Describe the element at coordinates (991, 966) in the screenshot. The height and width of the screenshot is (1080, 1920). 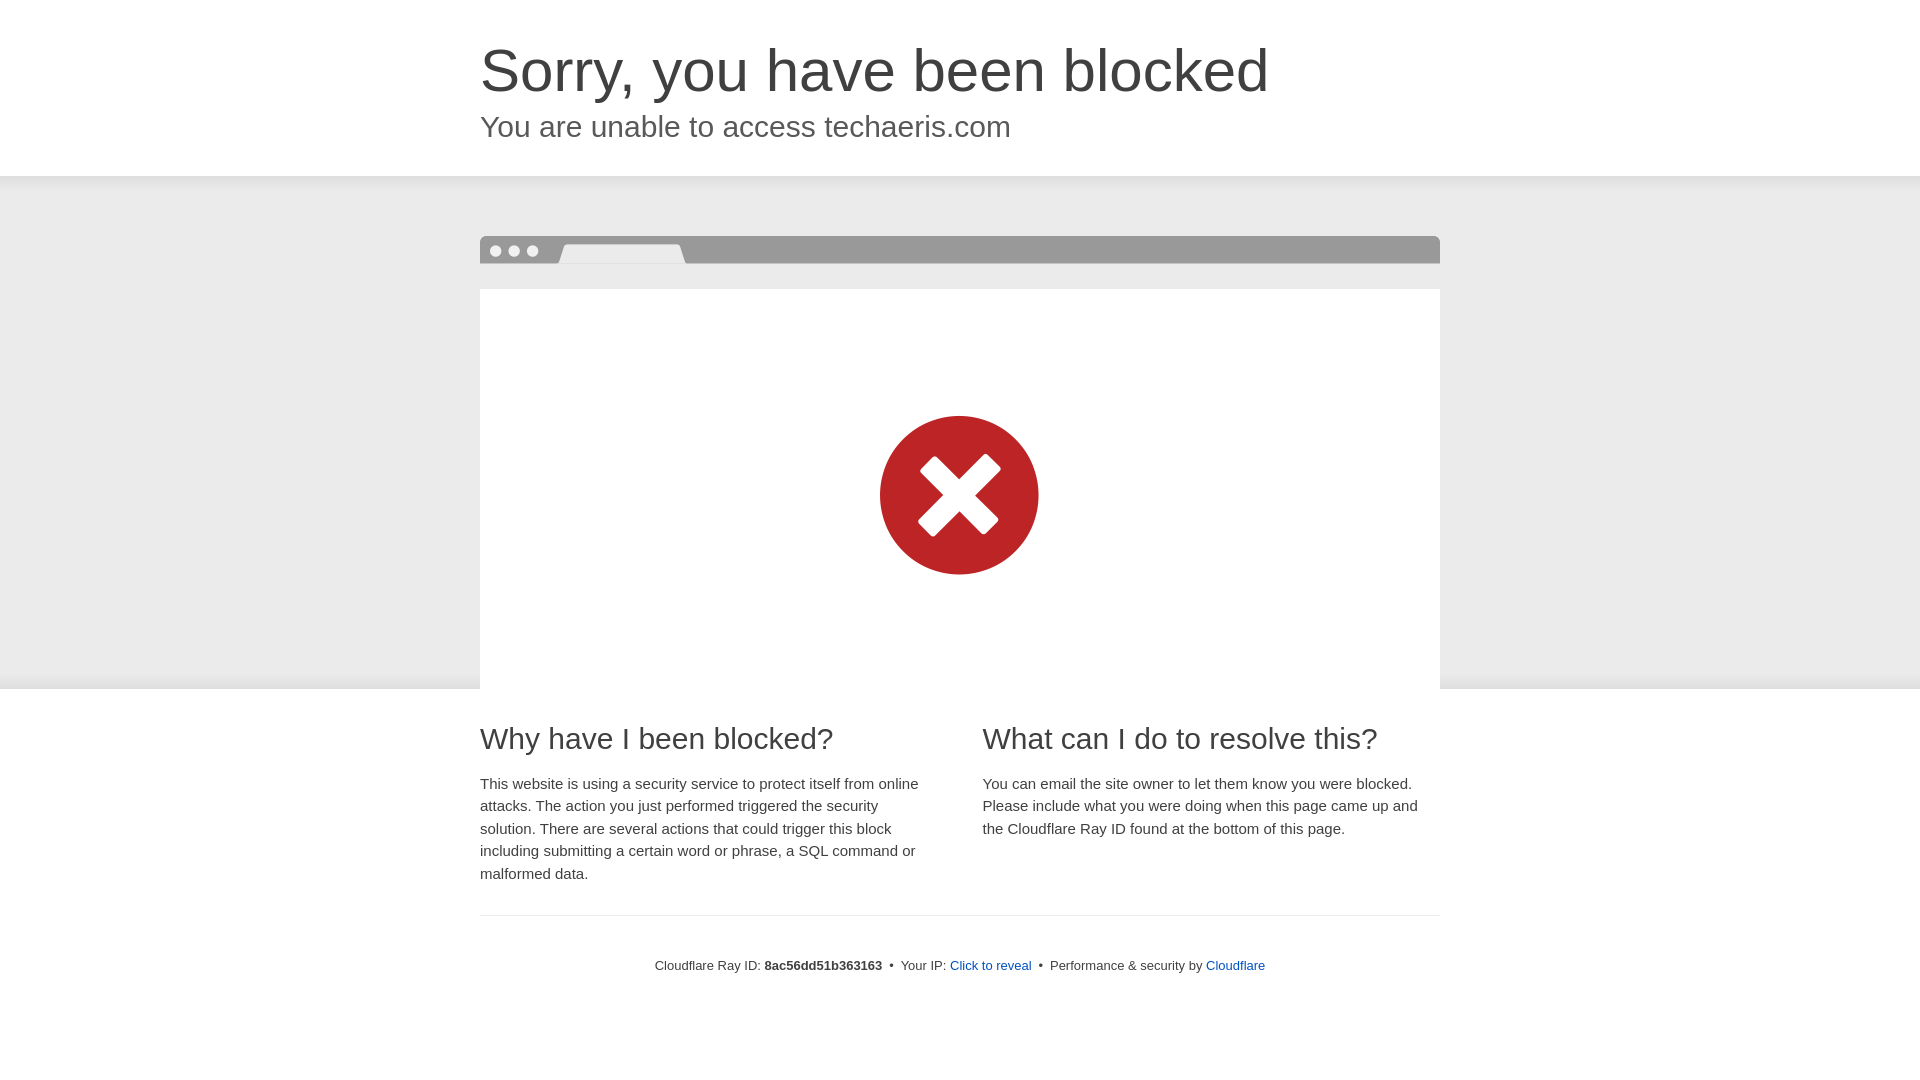
I see `Click to reveal` at that location.